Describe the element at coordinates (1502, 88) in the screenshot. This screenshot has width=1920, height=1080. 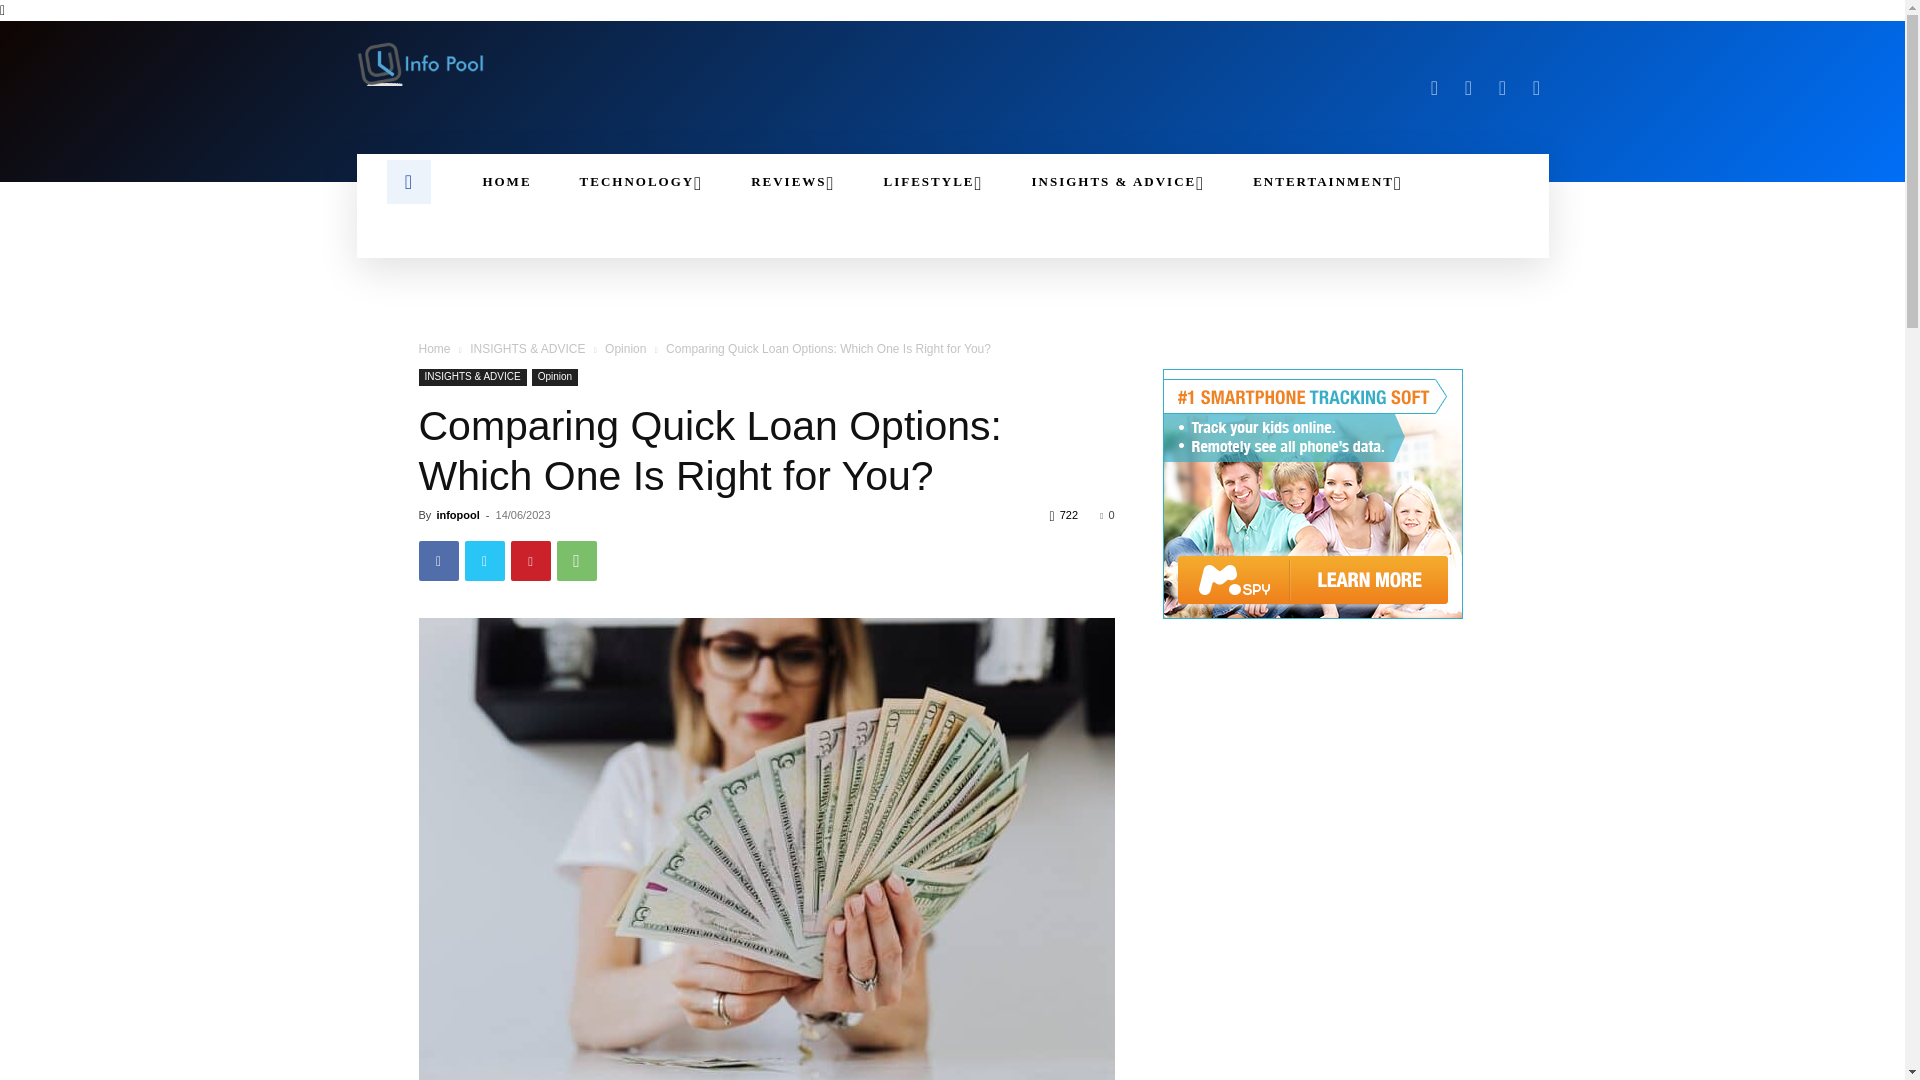
I see `Twitter` at that location.